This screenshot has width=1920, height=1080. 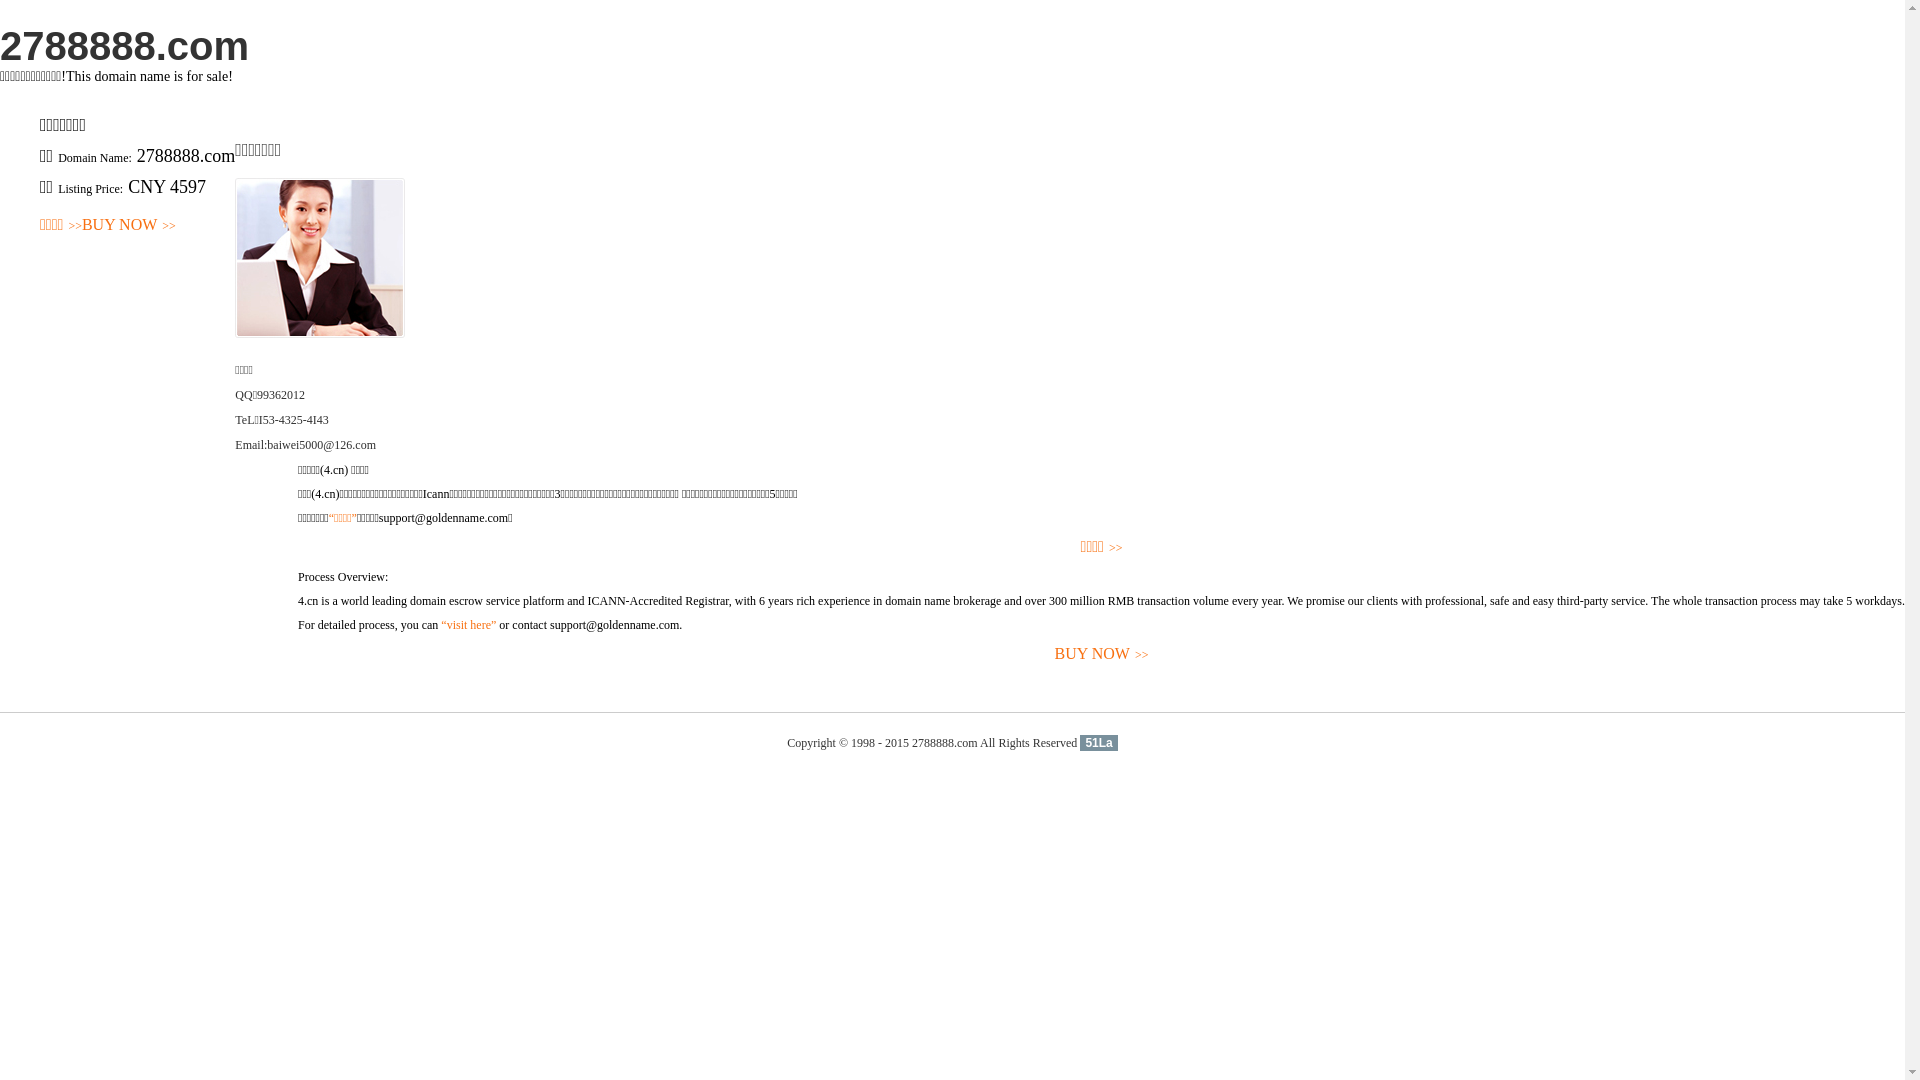 What do you see at coordinates (1102, 654) in the screenshot?
I see `BUY NOW>>` at bounding box center [1102, 654].